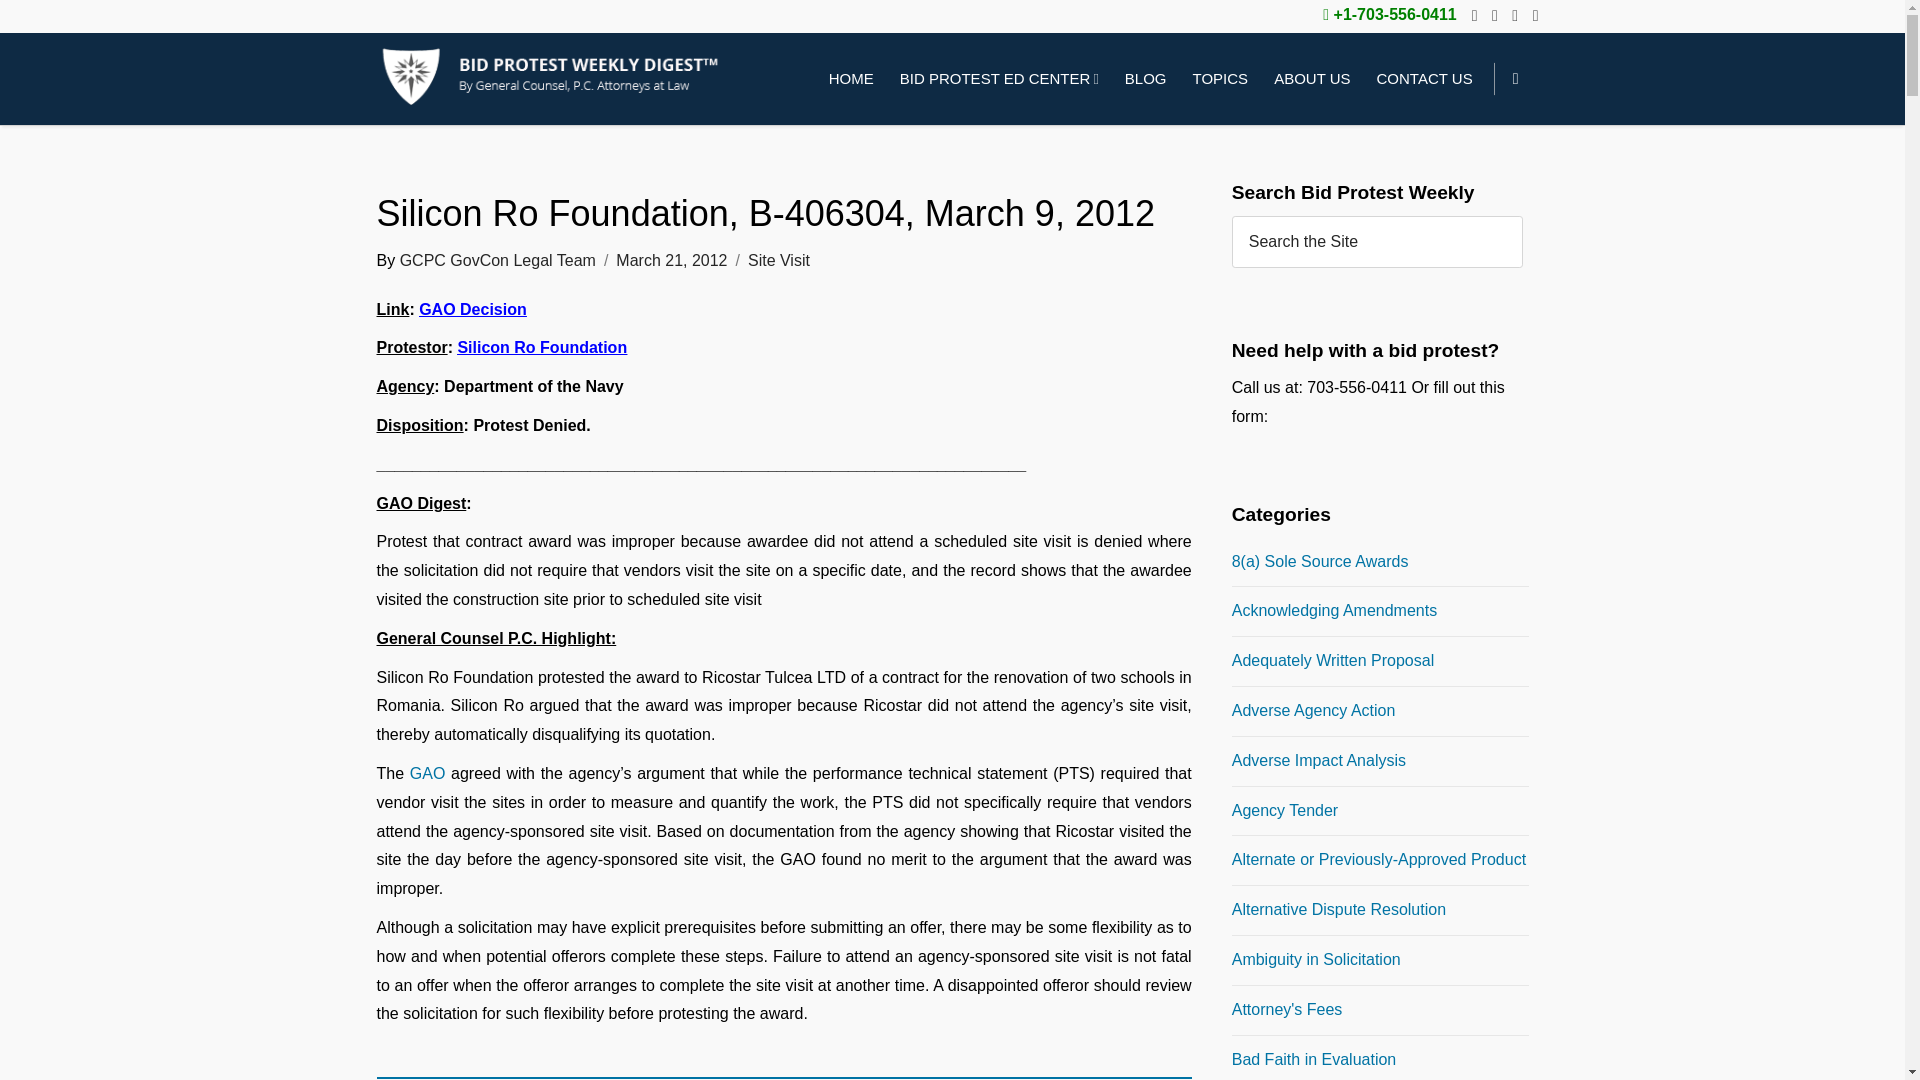 This screenshot has height=1080, width=1920. I want to click on ABOUT US, so click(1312, 79).